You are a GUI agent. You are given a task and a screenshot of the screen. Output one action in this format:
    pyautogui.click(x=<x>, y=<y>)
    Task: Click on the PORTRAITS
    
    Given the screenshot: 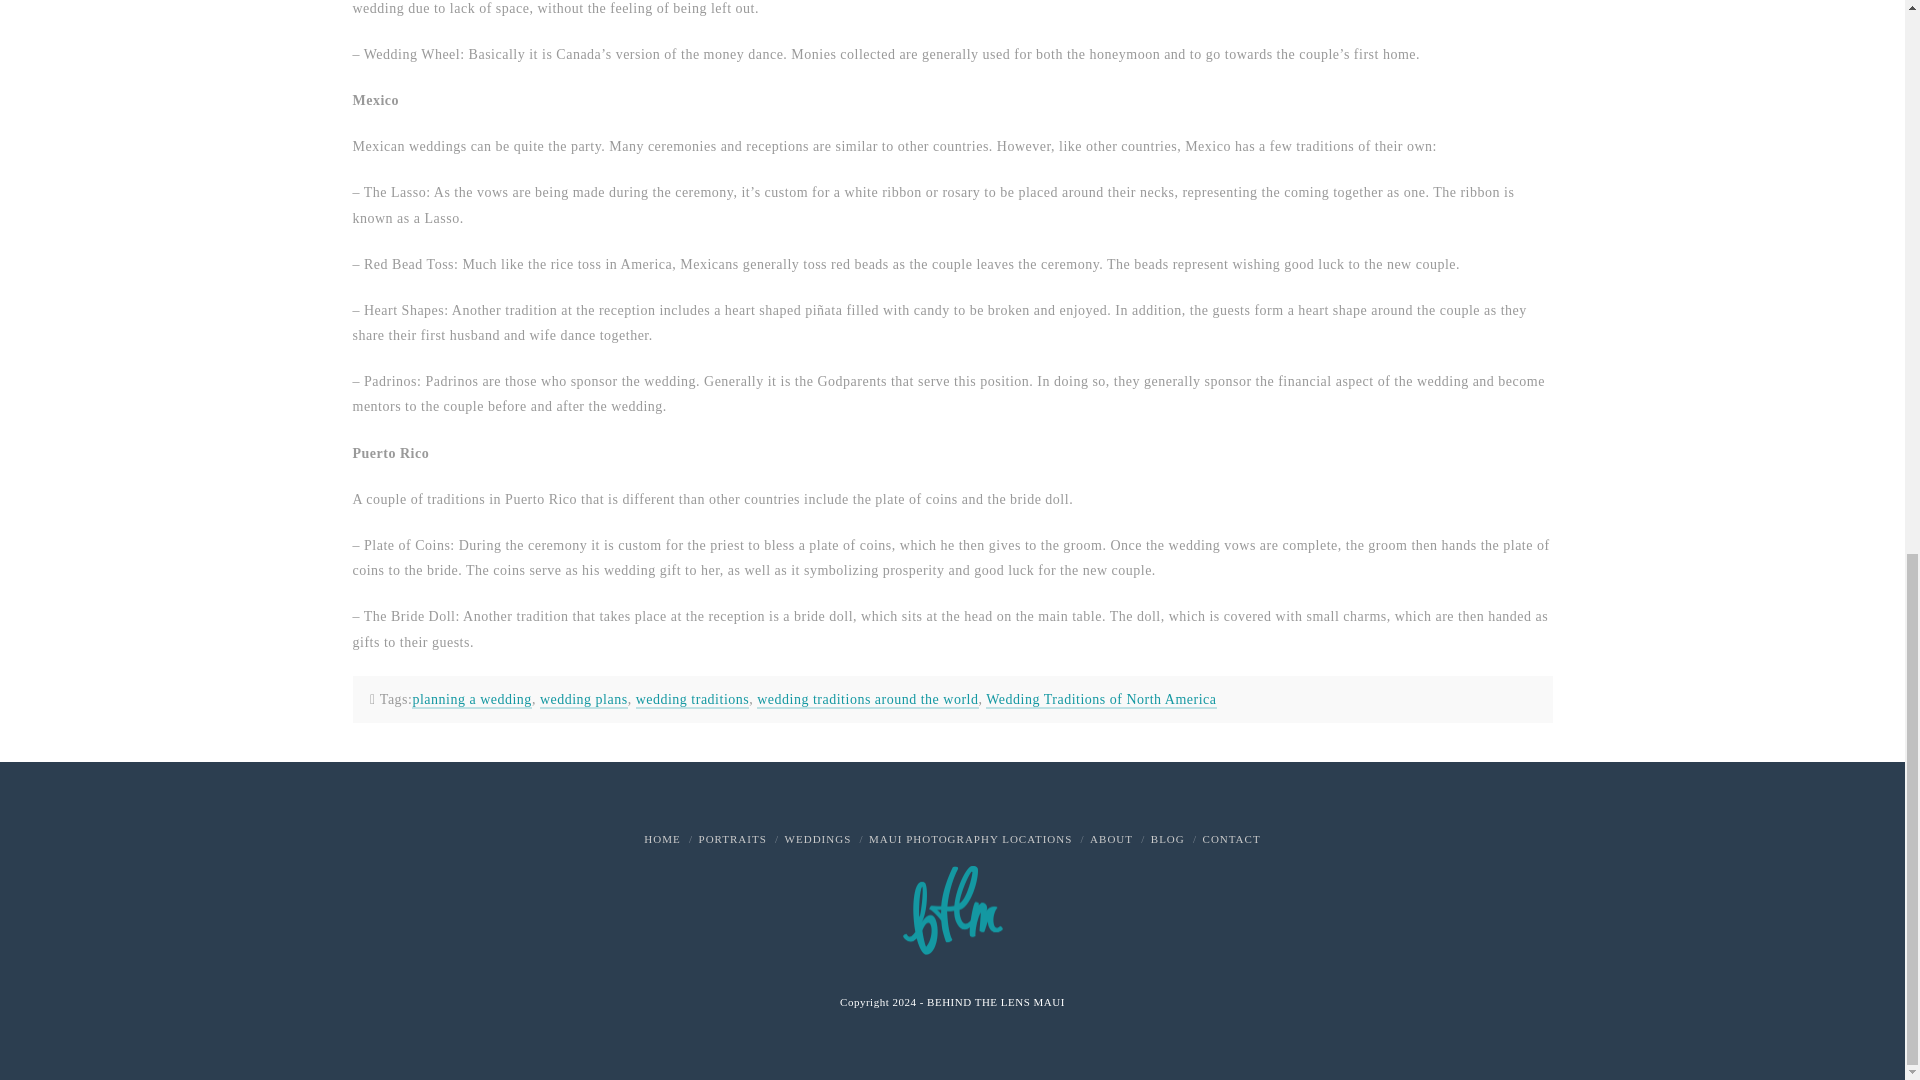 What is the action you would take?
    pyautogui.click(x=732, y=838)
    